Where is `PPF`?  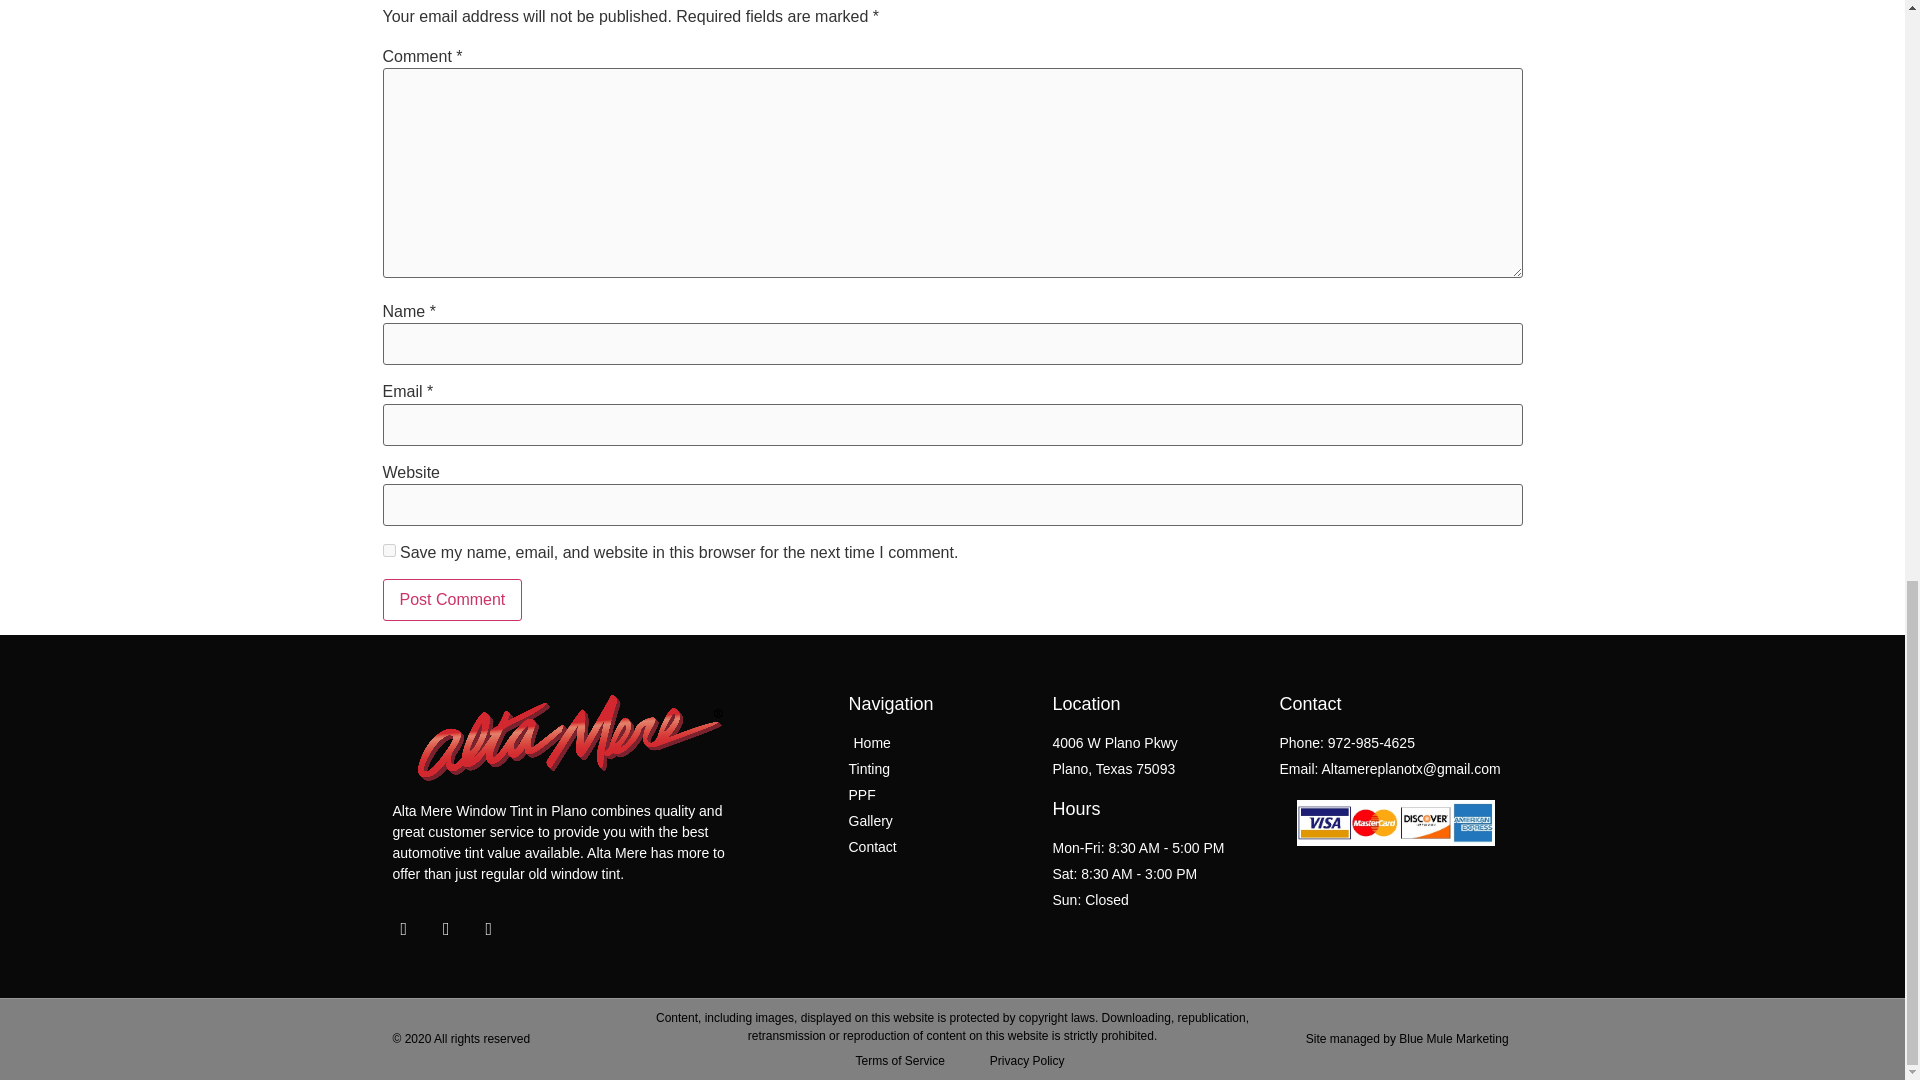 PPF is located at coordinates (940, 795).